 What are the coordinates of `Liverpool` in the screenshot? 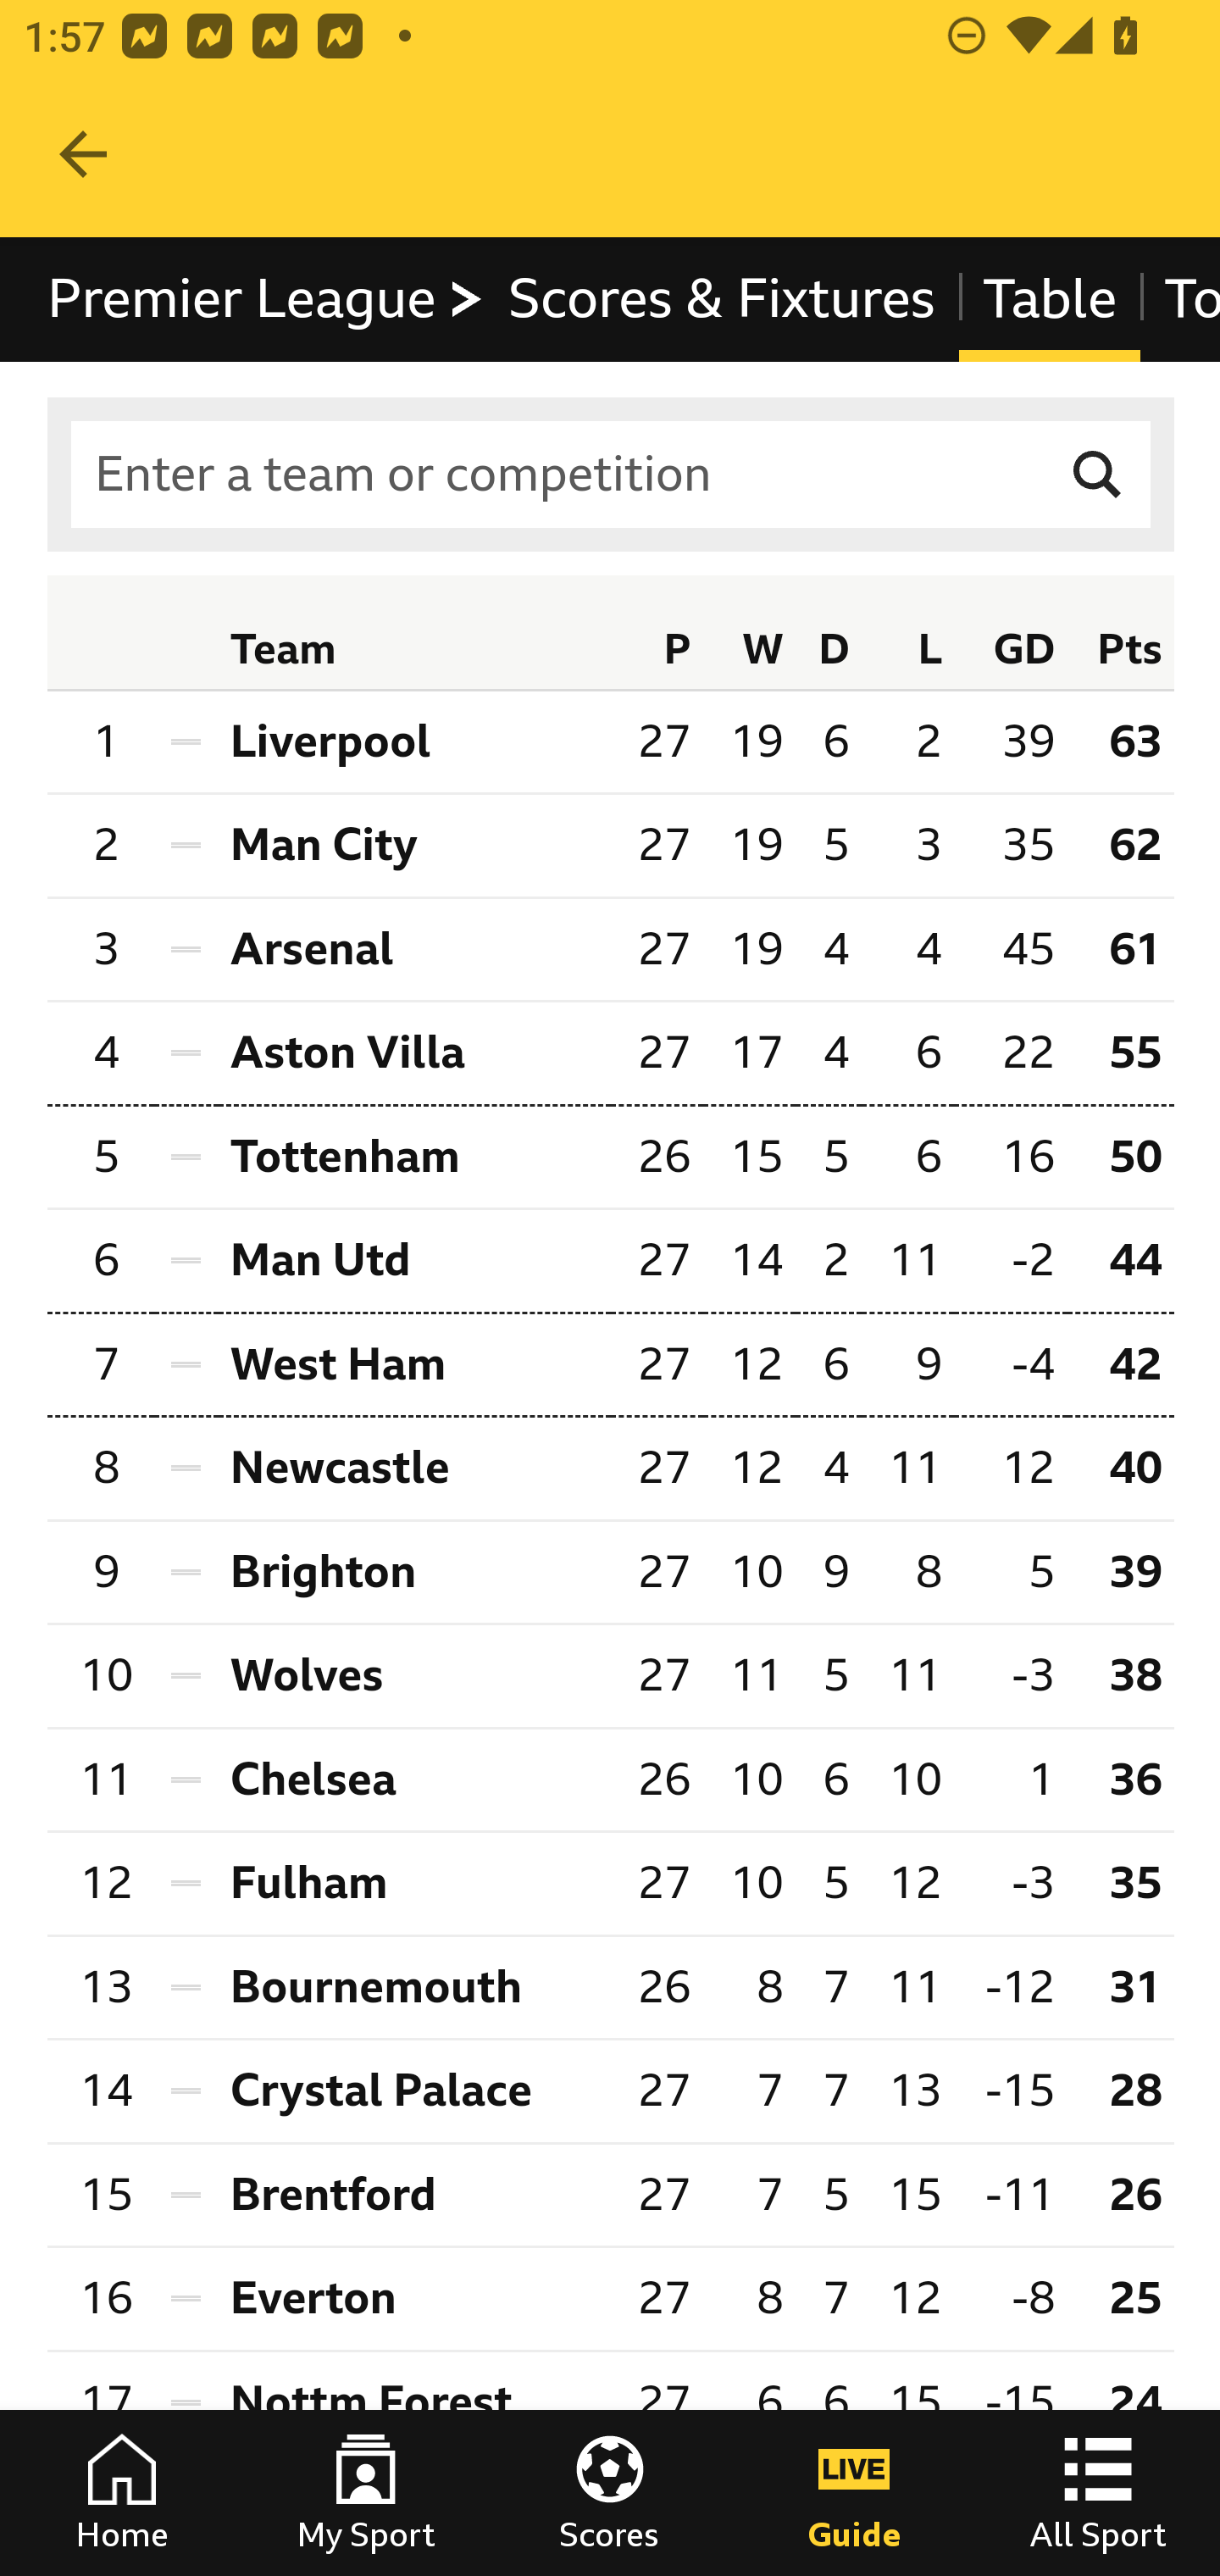 It's located at (414, 741).